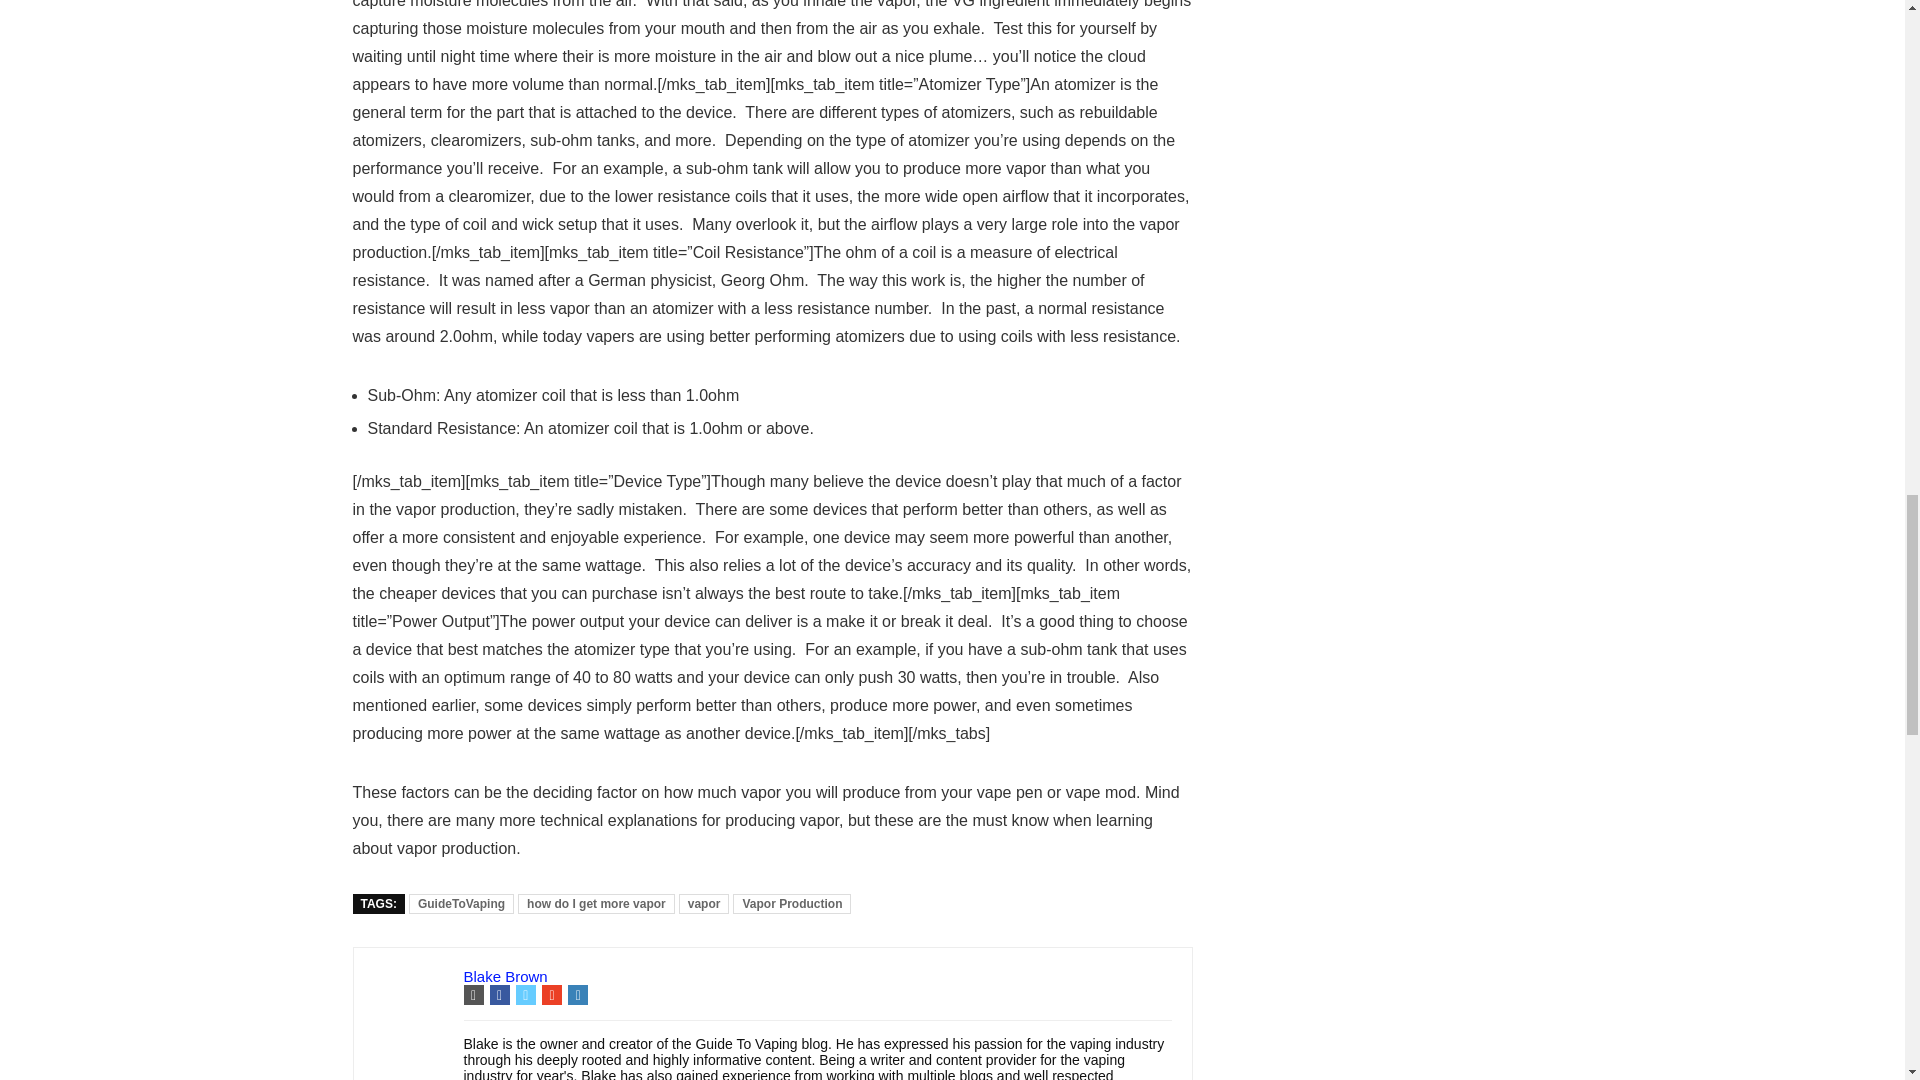 The image size is (1920, 1080). What do you see at coordinates (506, 976) in the screenshot?
I see `Blake Brown` at bounding box center [506, 976].